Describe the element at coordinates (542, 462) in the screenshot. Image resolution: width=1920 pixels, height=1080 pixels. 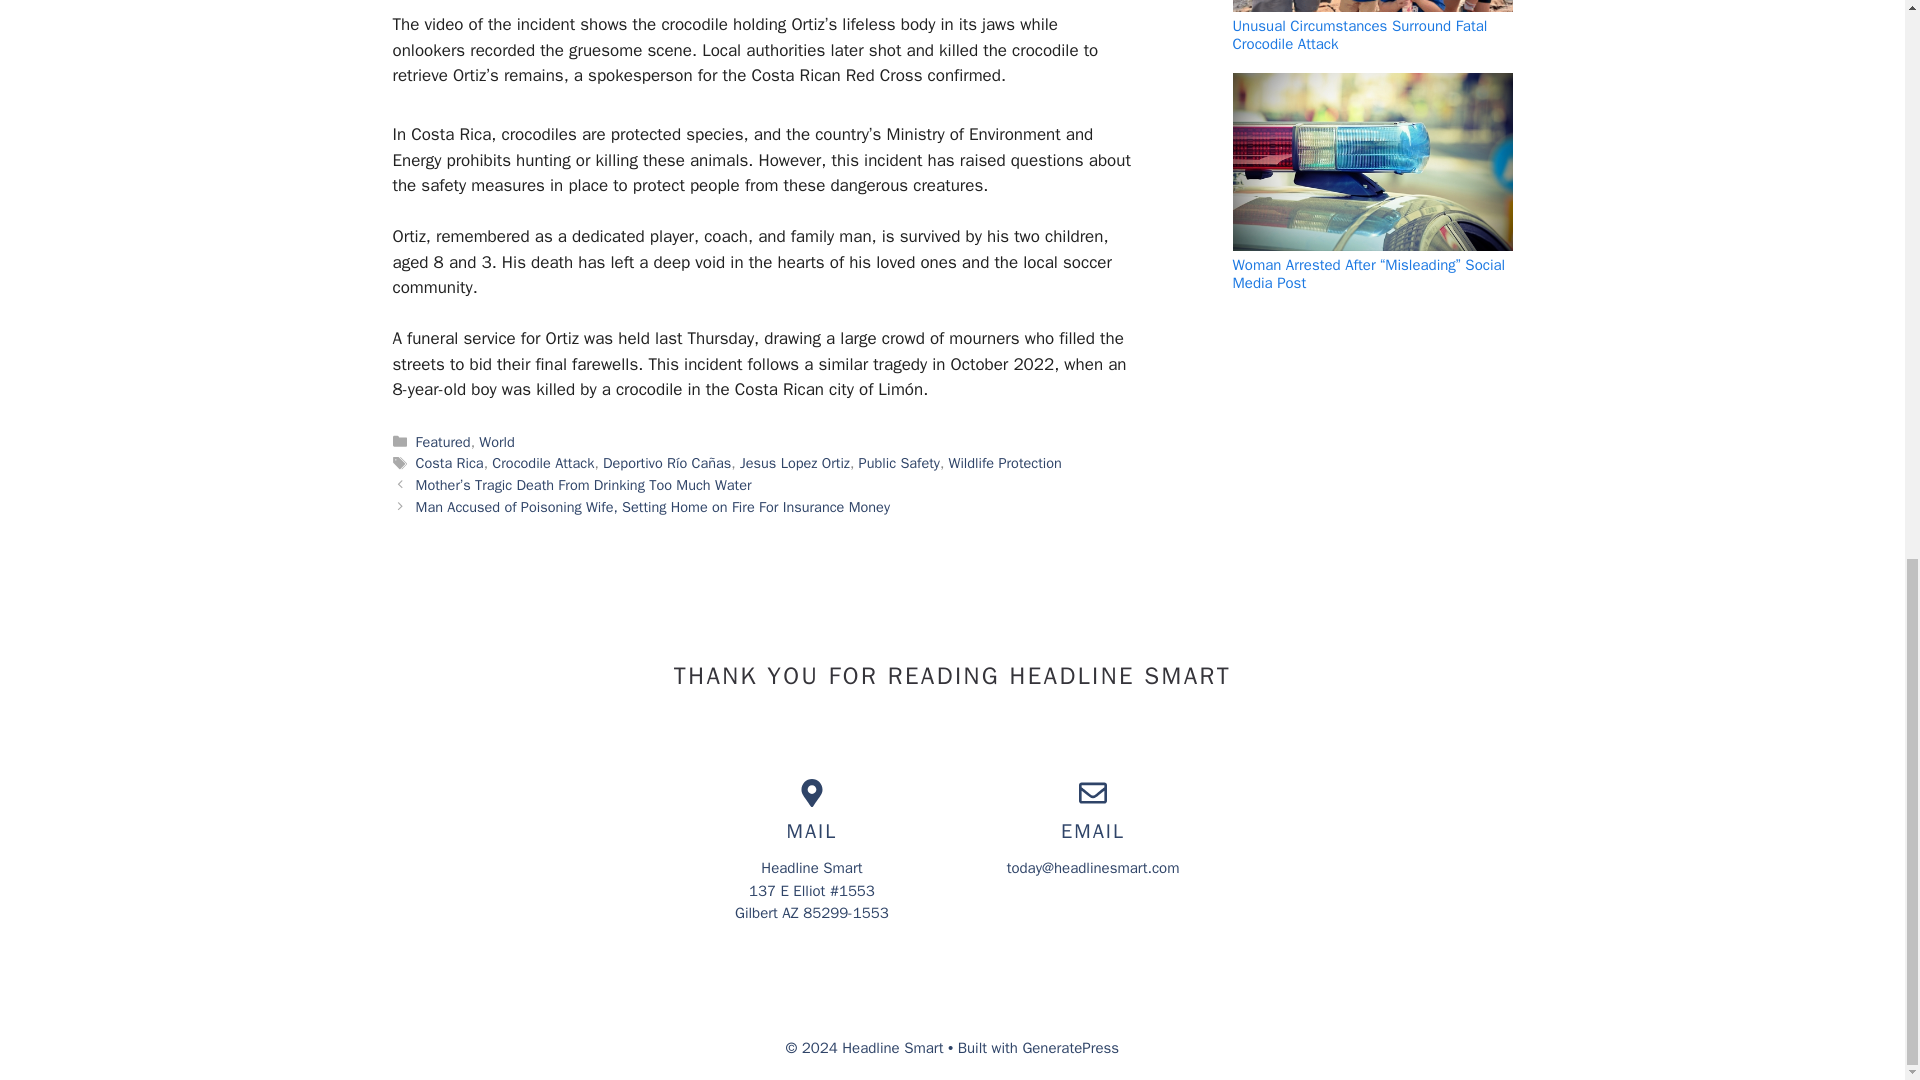
I see `Crocodile Attack` at that location.